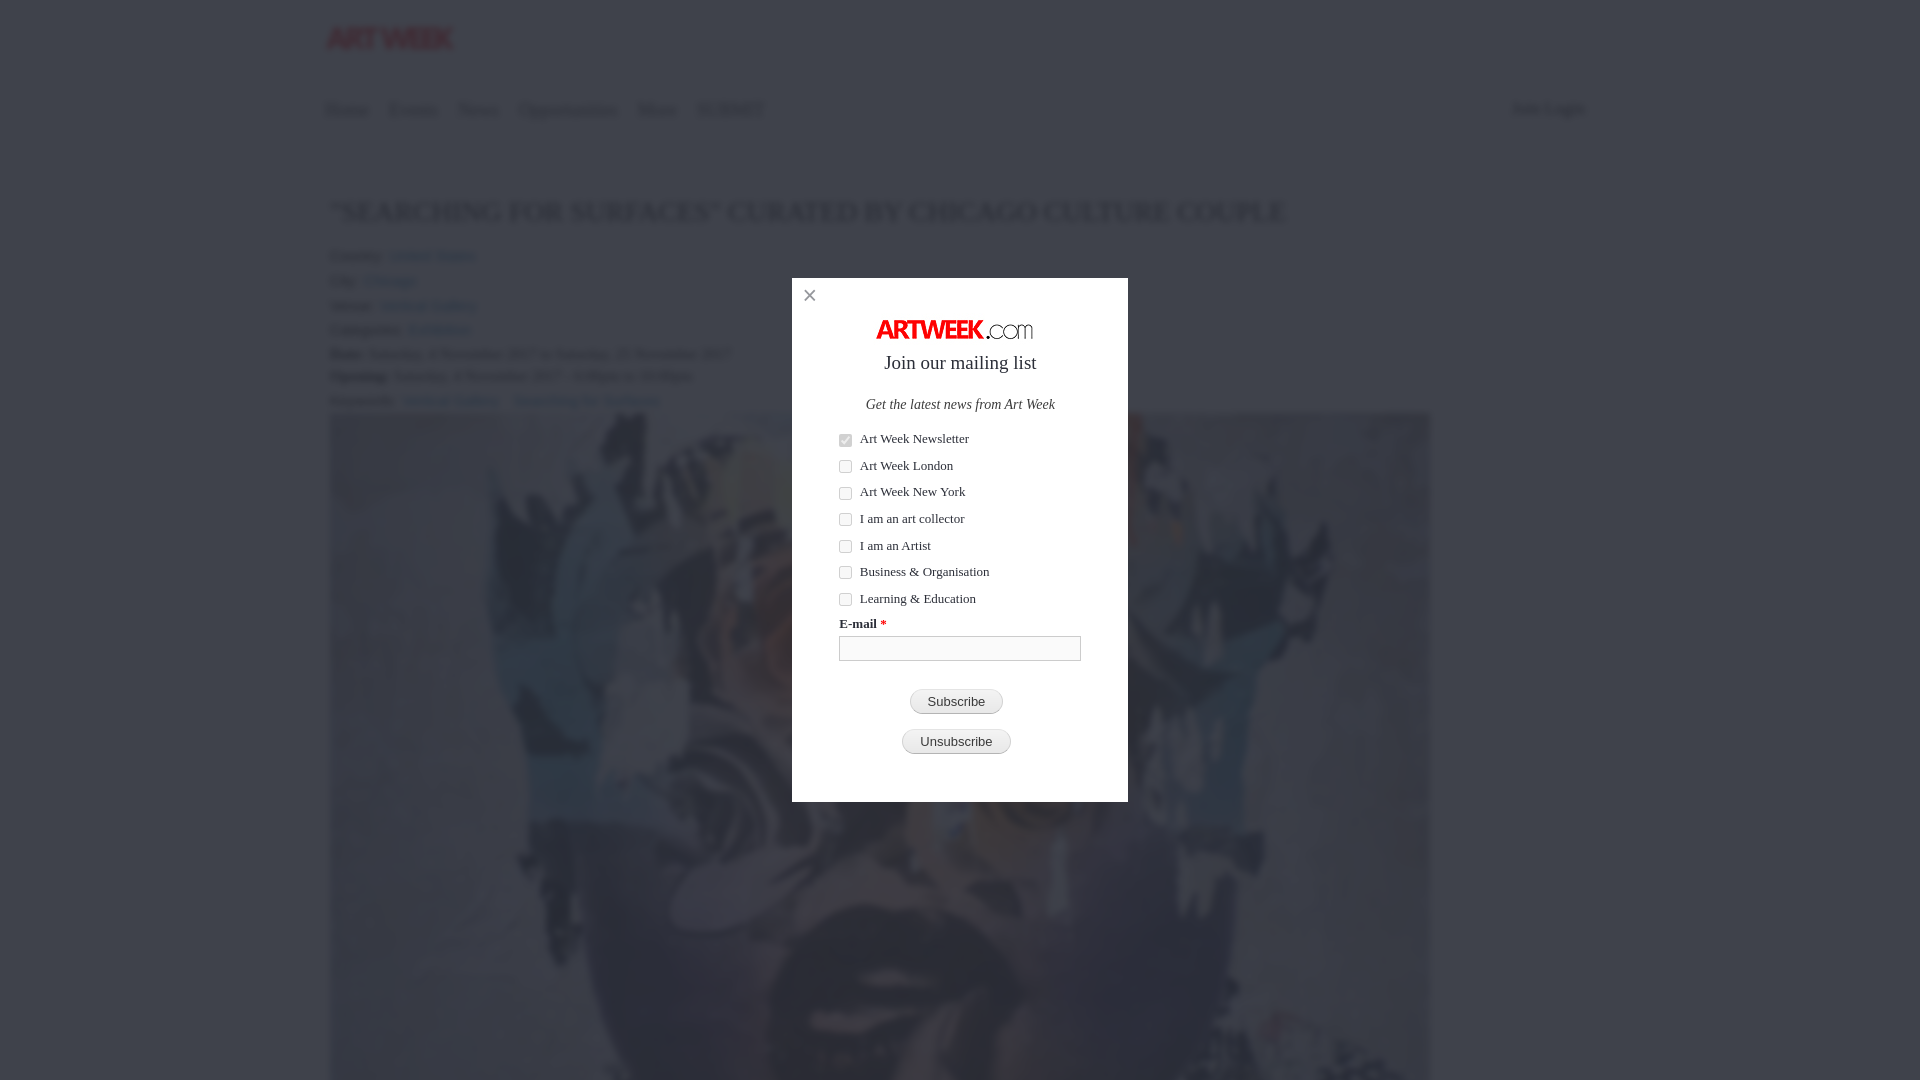 This screenshot has width=1920, height=1080. What do you see at coordinates (846, 598) in the screenshot?
I see `11700` at bounding box center [846, 598].